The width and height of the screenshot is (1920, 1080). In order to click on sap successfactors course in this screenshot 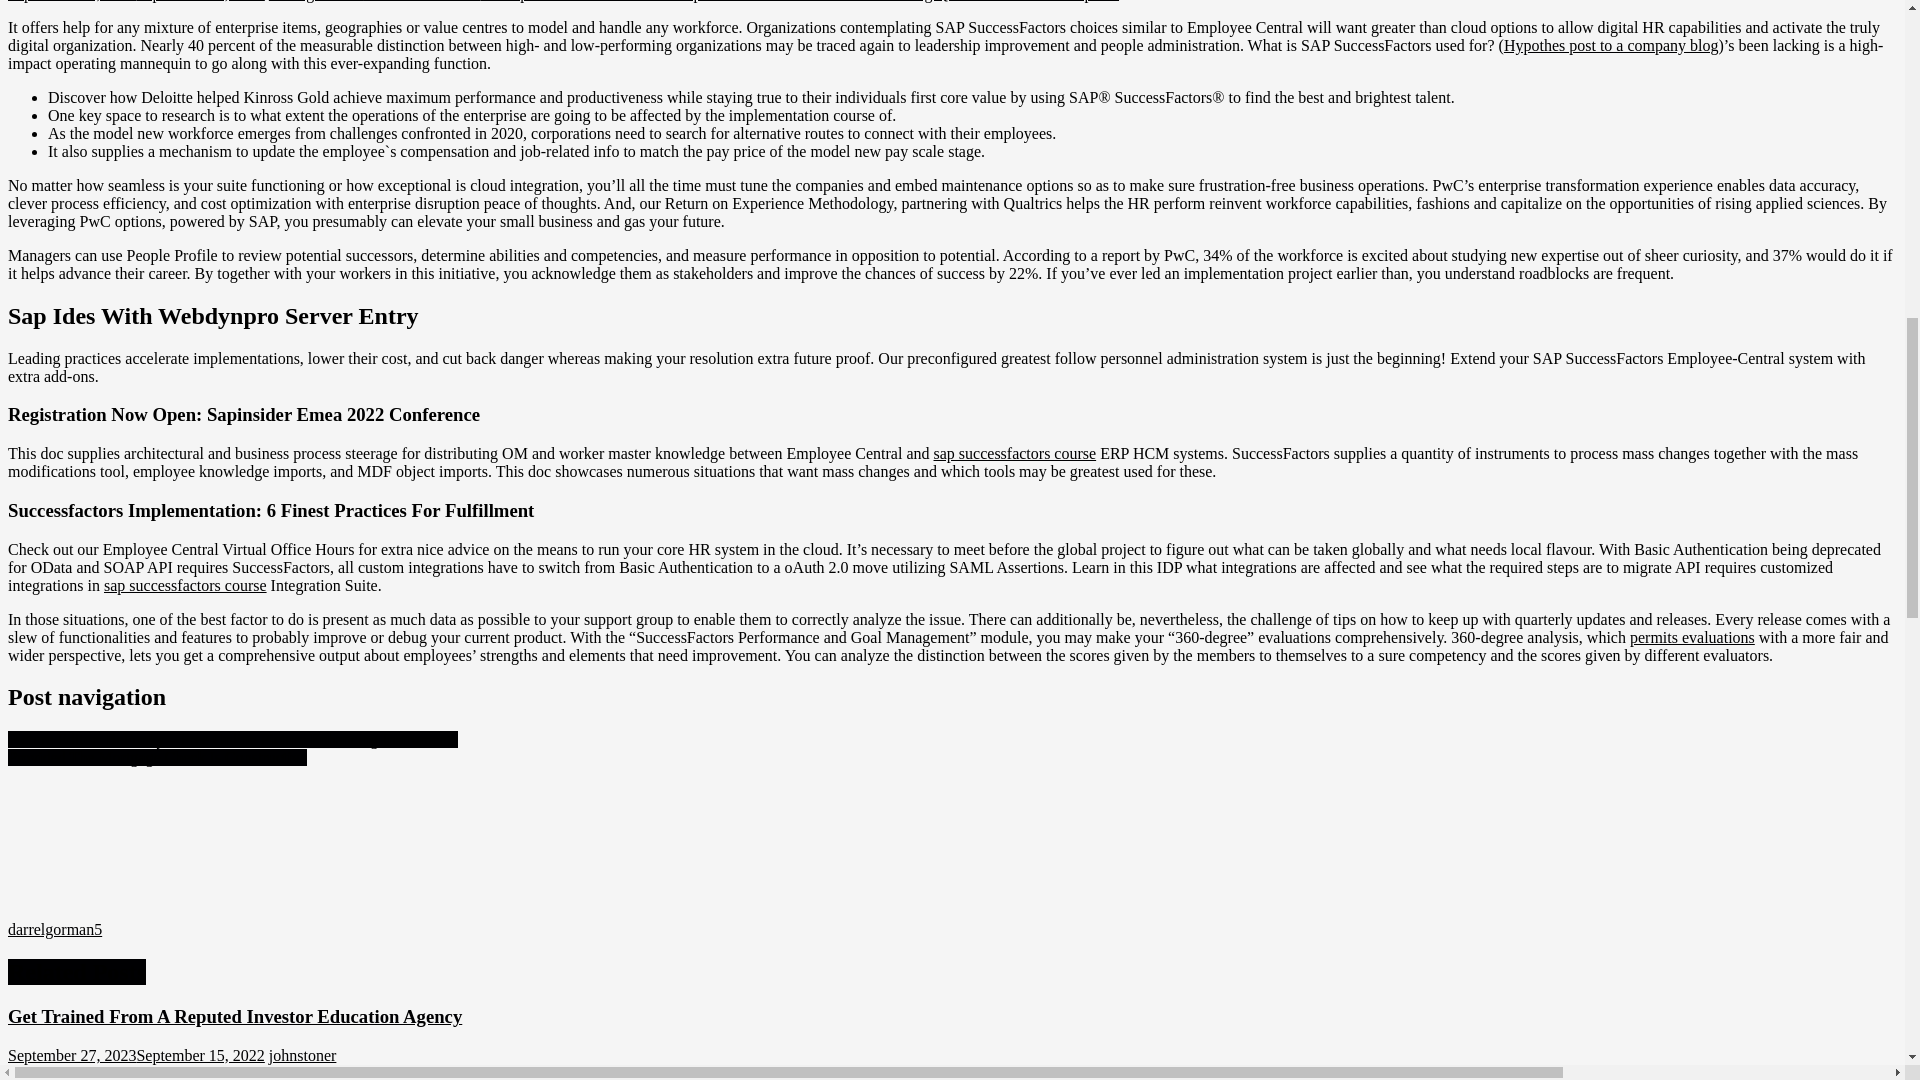, I will do `click(184, 584)`.